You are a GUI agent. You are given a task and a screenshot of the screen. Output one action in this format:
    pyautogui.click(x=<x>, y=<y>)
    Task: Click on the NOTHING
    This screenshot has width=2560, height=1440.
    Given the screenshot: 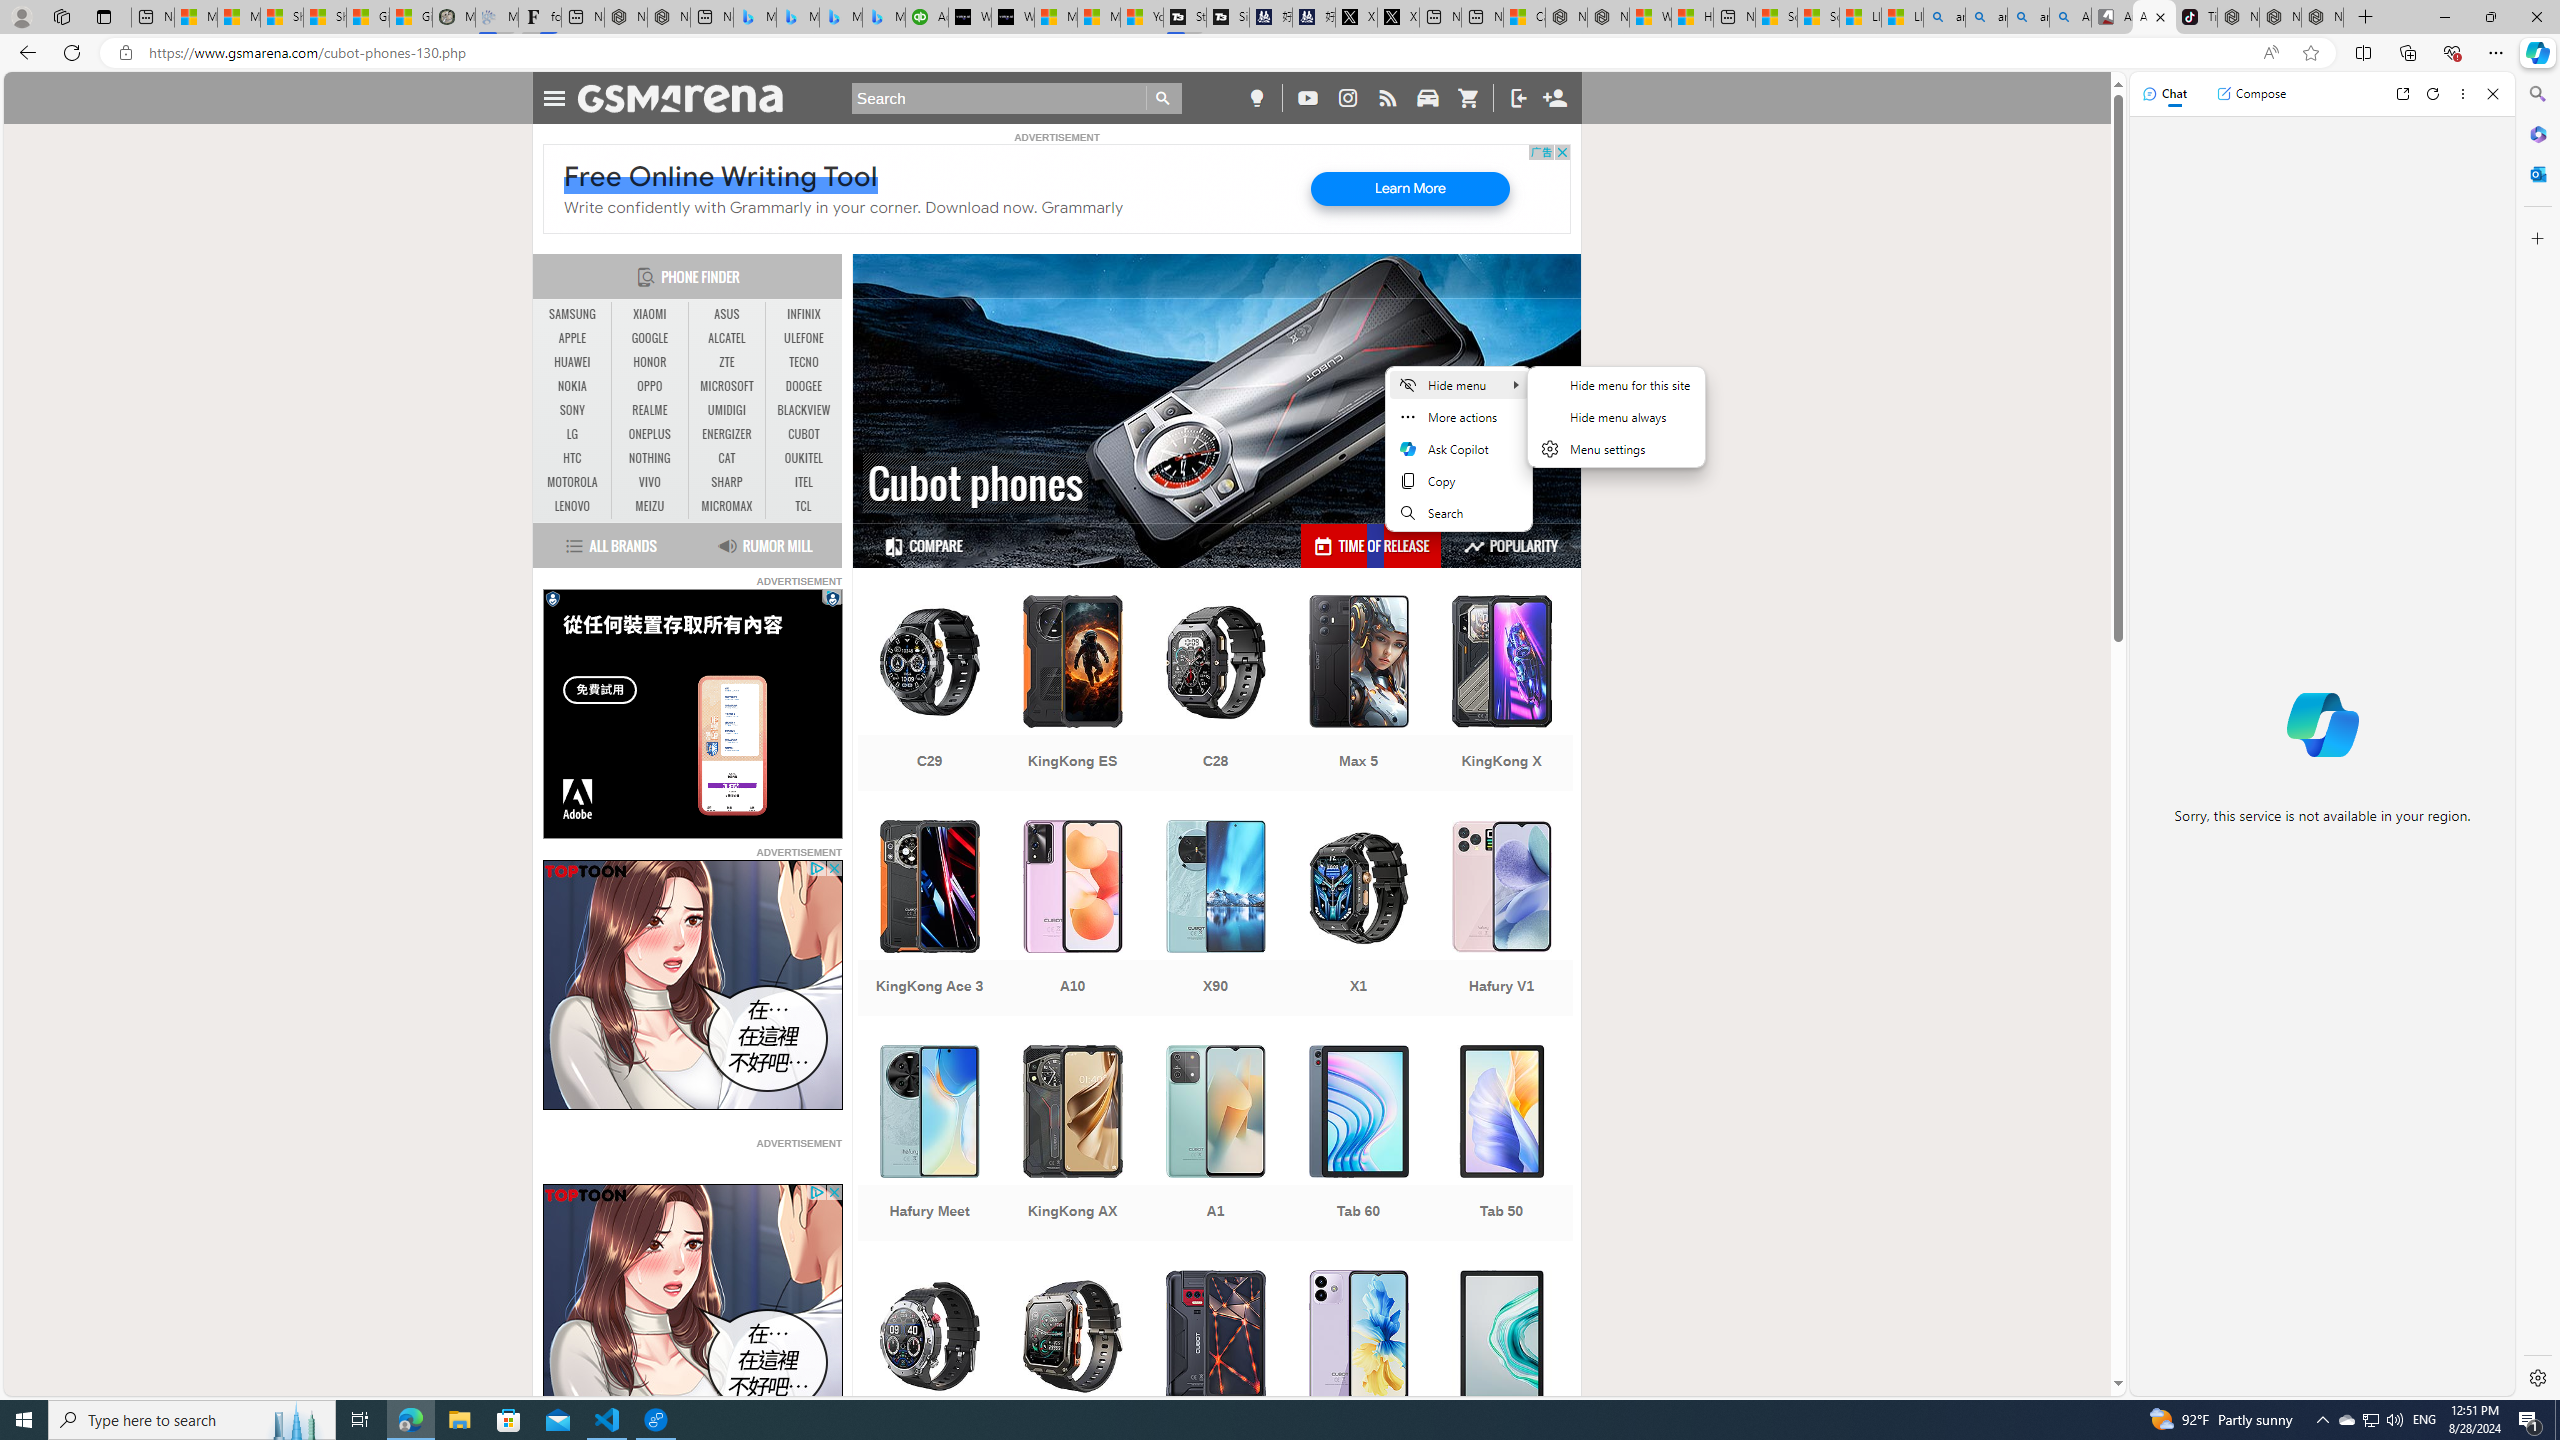 What is the action you would take?
    pyautogui.click(x=650, y=459)
    